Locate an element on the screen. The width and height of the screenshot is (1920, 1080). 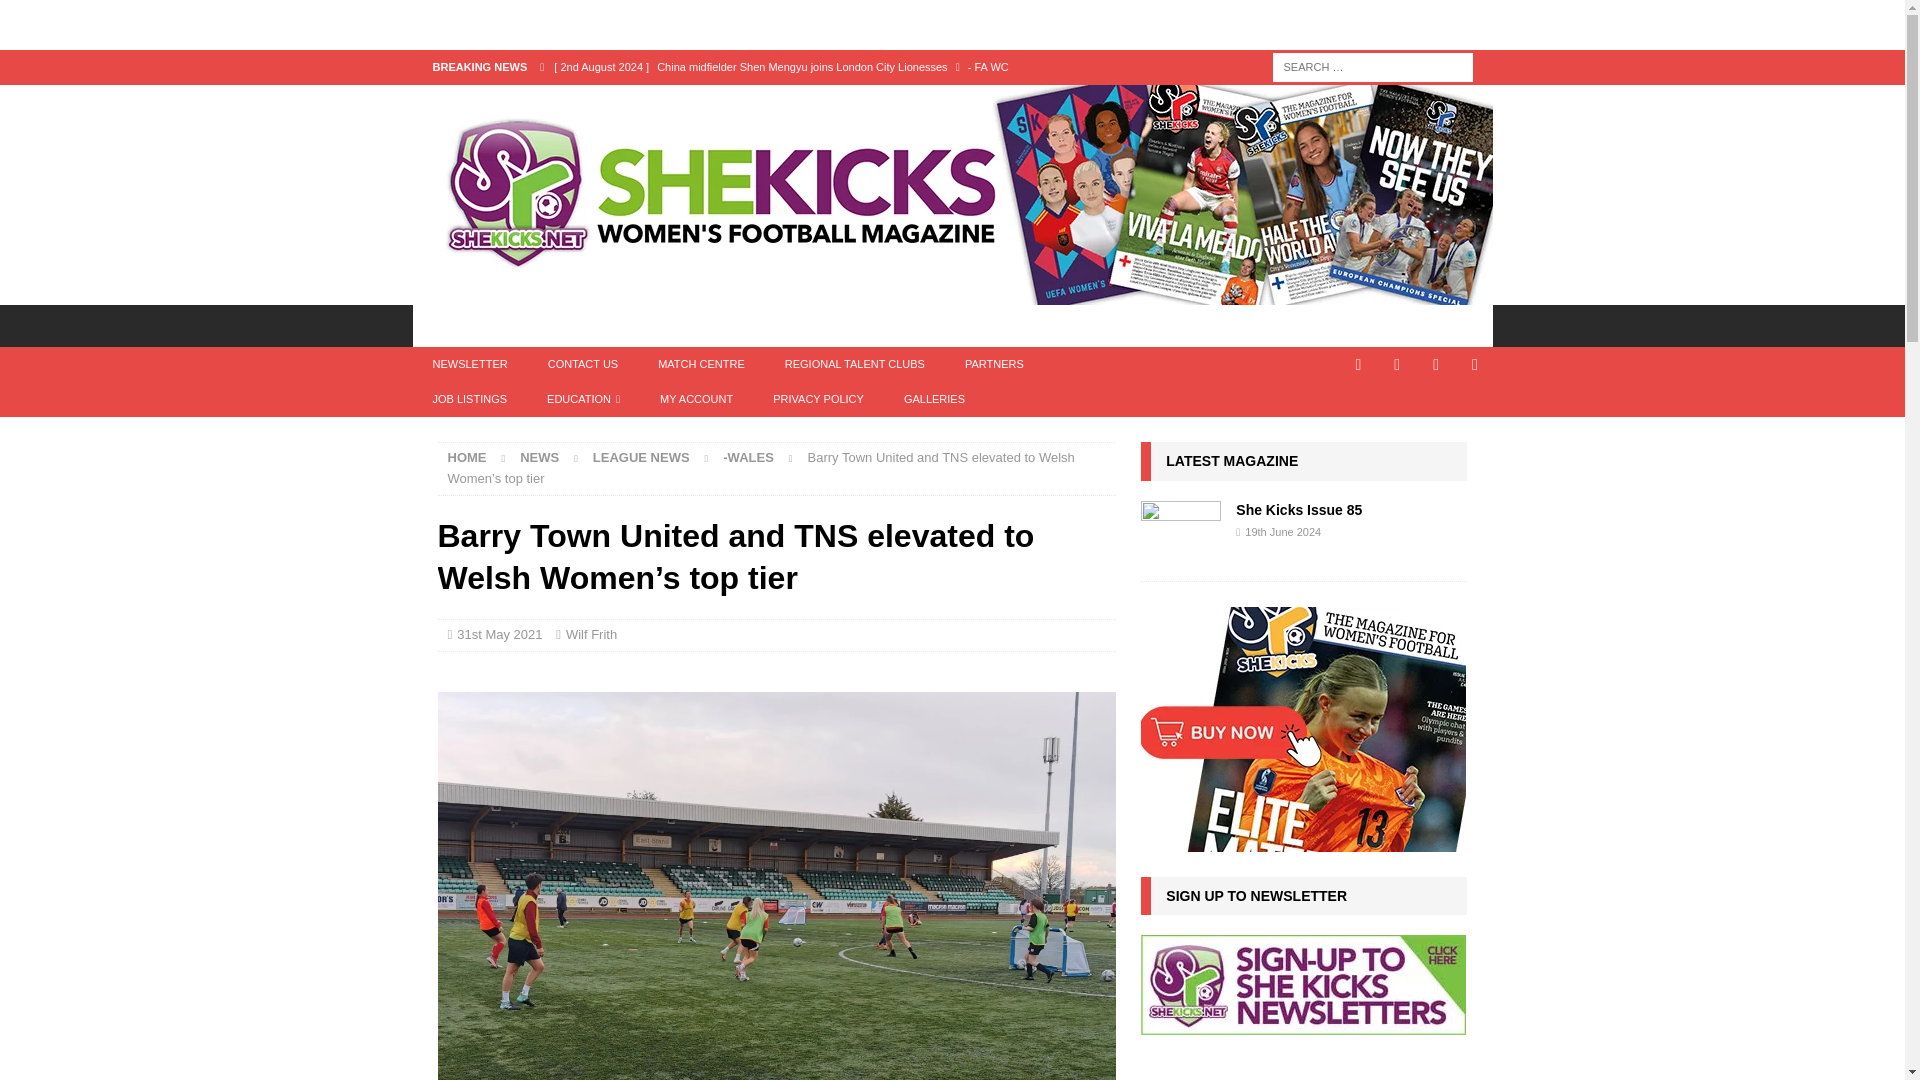
NEWS is located at coordinates (539, 458).